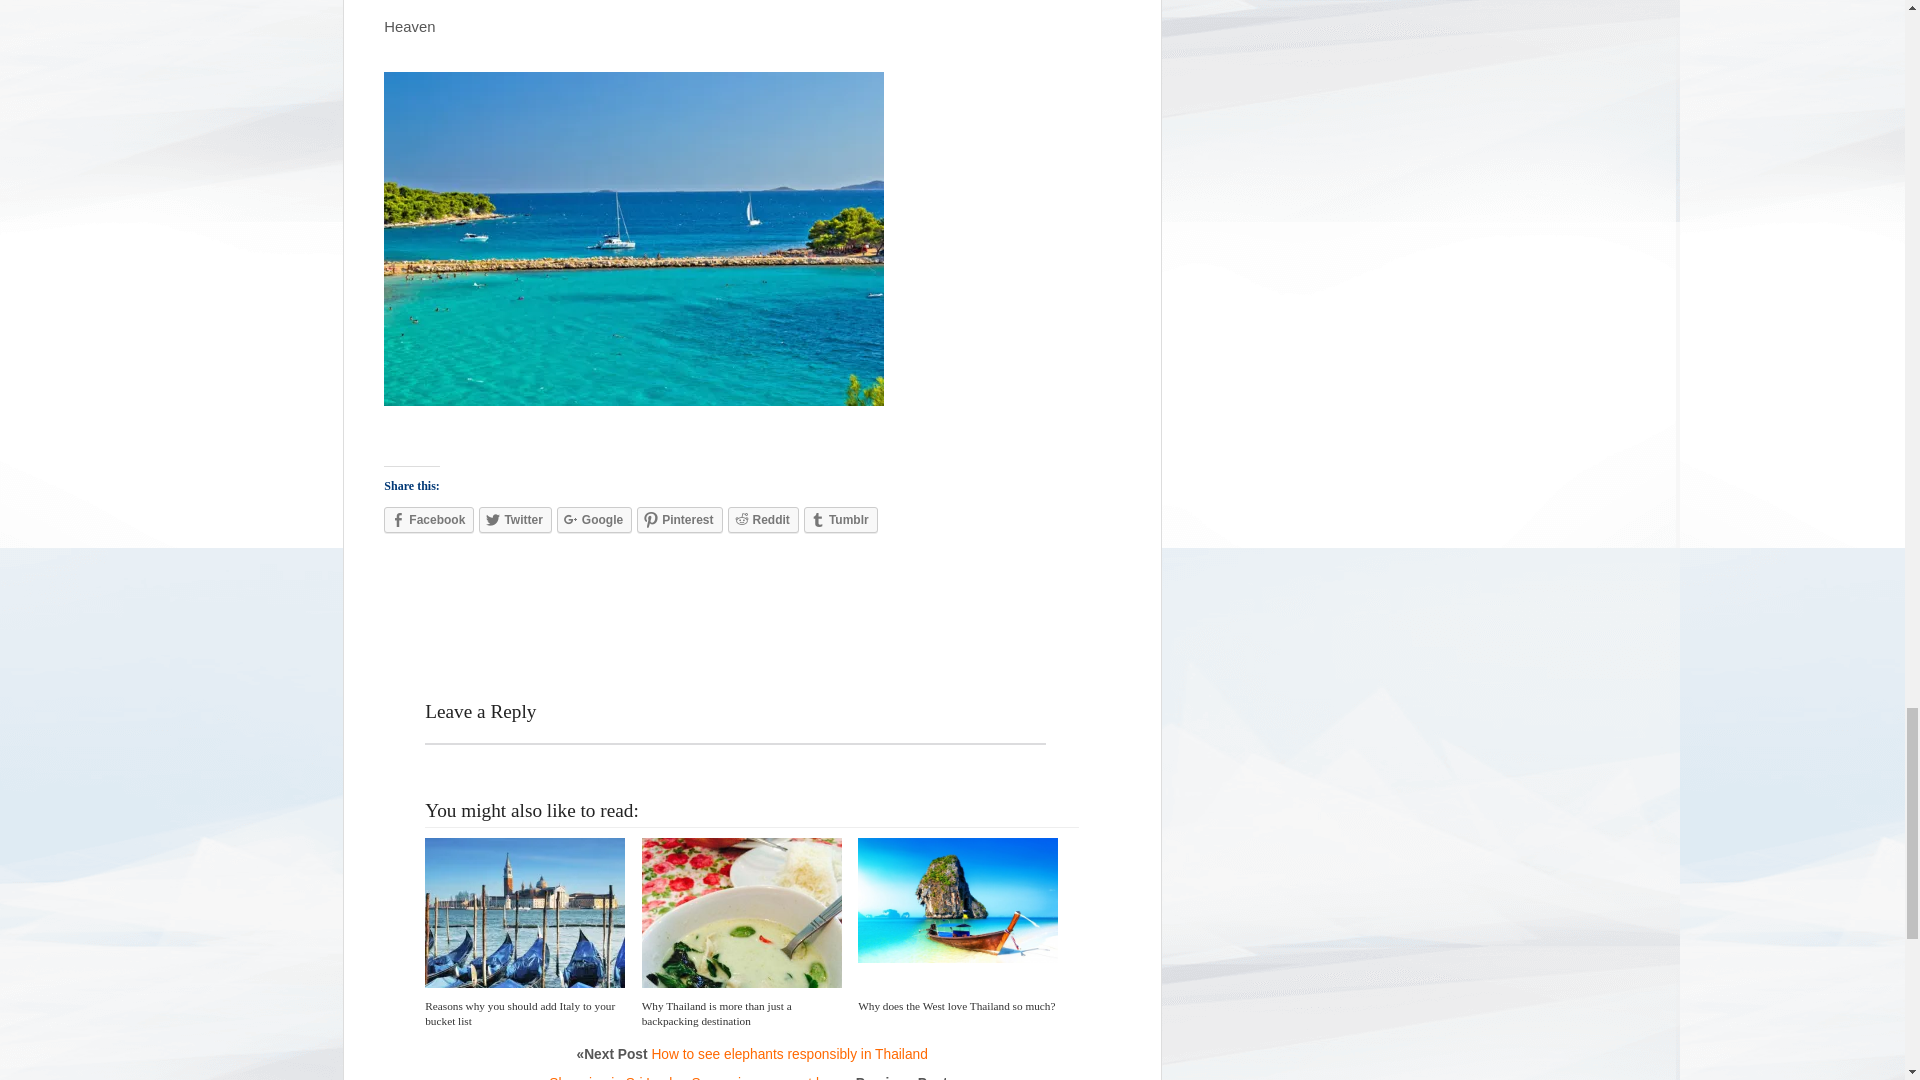 The image size is (1920, 1080). What do you see at coordinates (679, 520) in the screenshot?
I see `Pinterest` at bounding box center [679, 520].